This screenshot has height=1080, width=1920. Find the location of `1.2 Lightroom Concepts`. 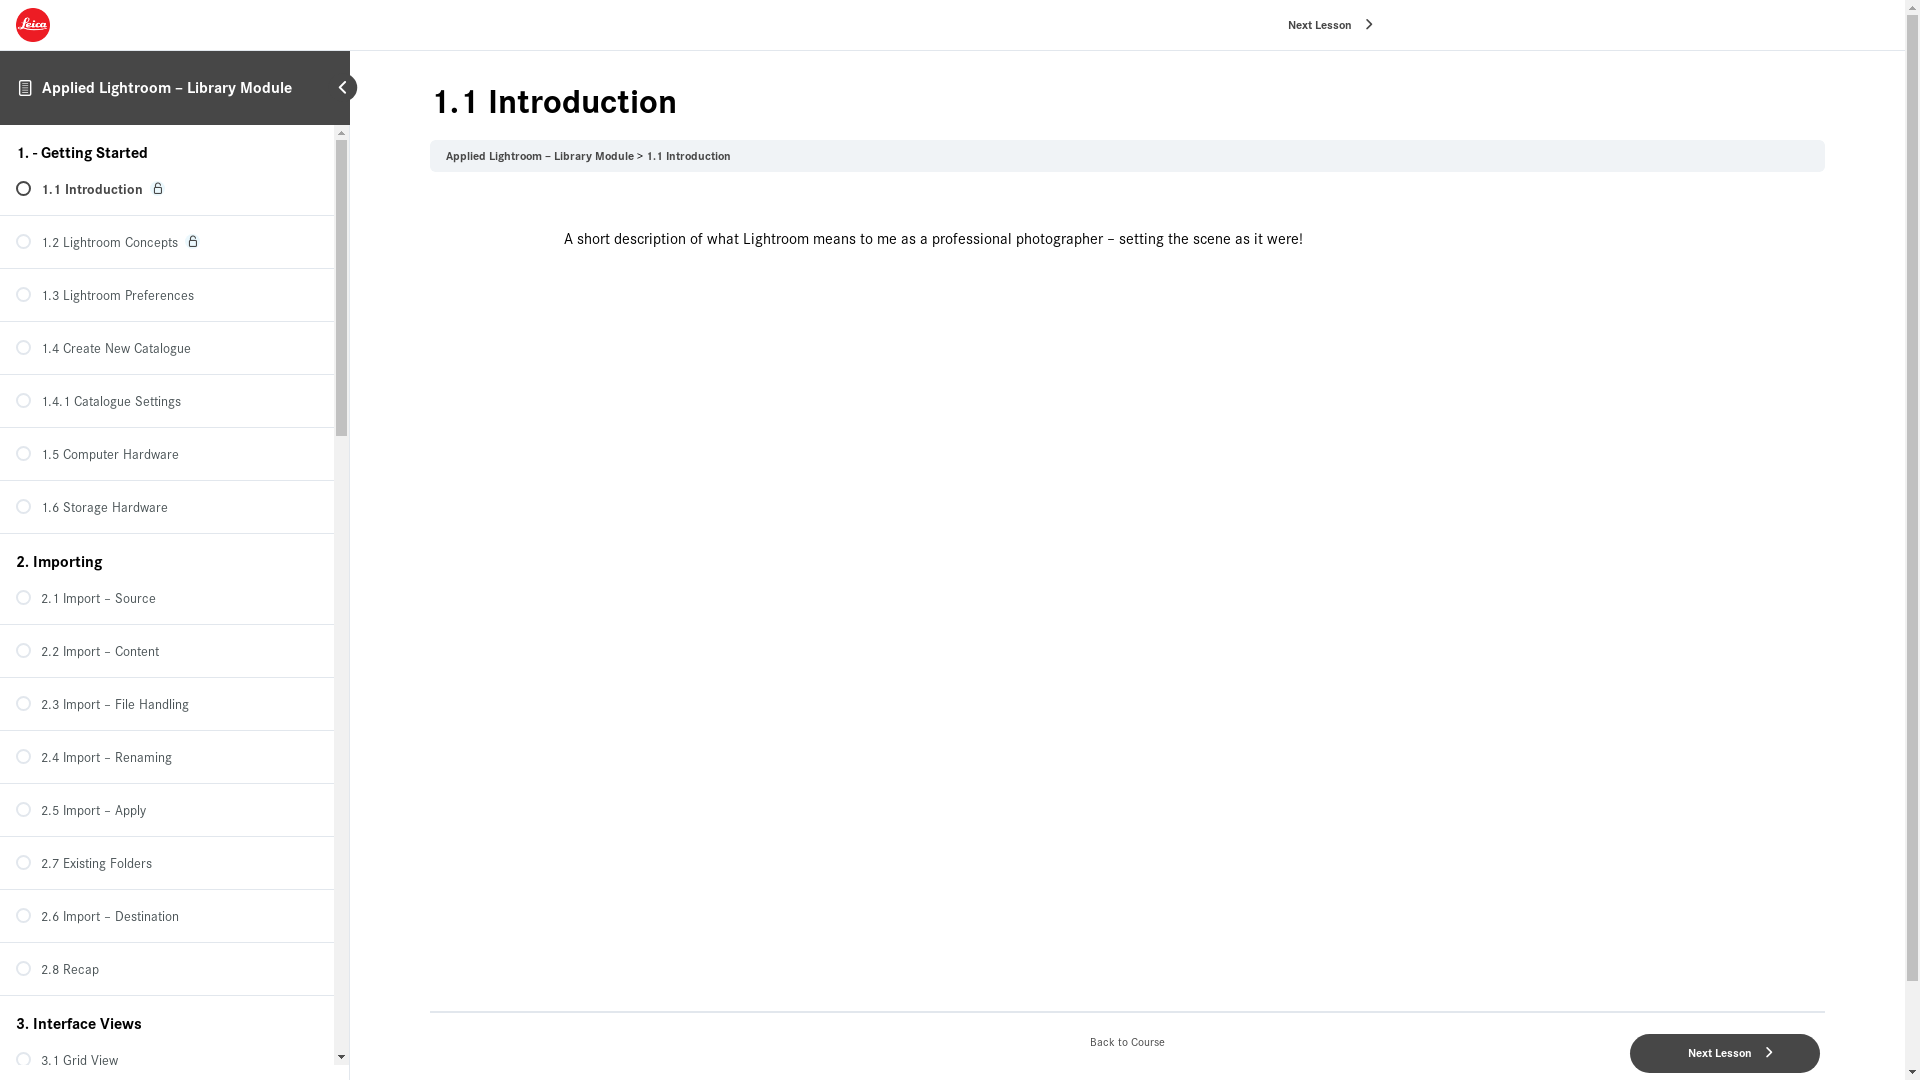

1.2 Lightroom Concepts is located at coordinates (167, 242).